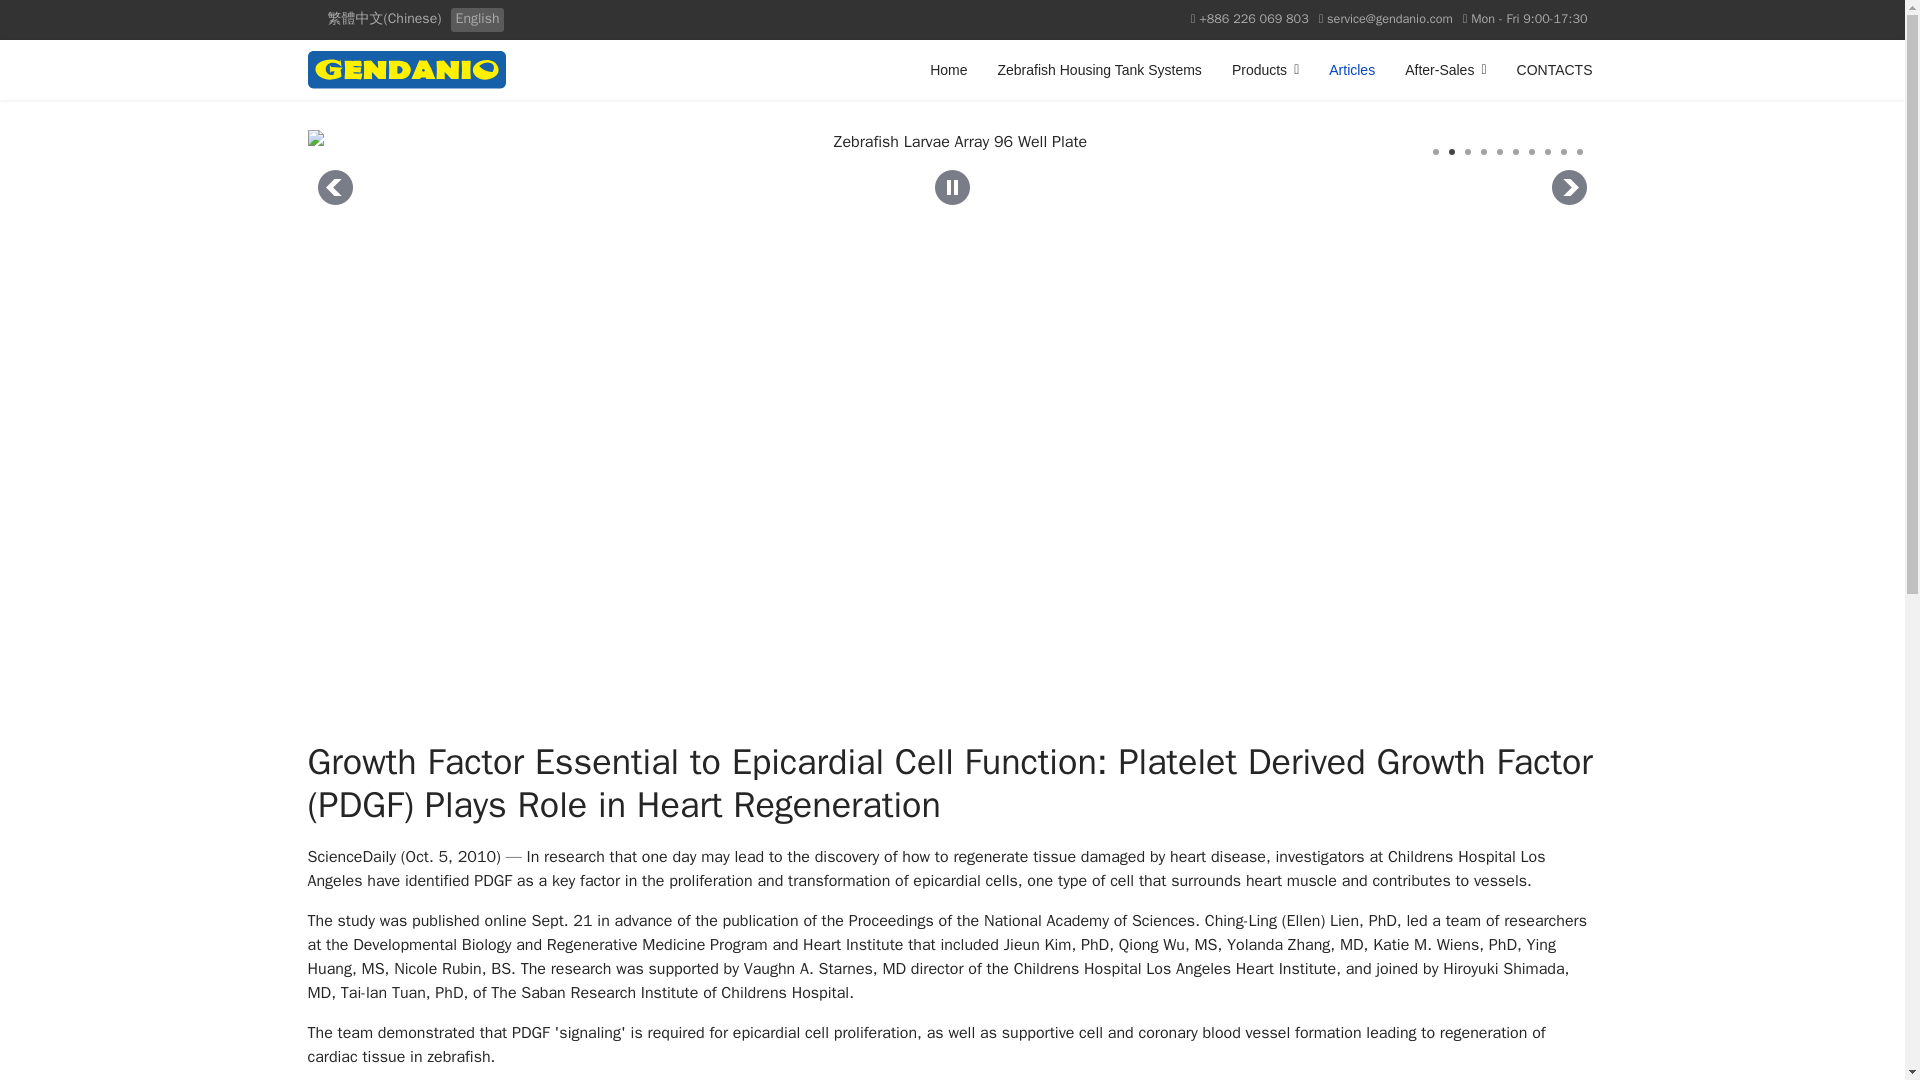 This screenshot has height=1080, width=1920. I want to click on Products, so click(1265, 70).